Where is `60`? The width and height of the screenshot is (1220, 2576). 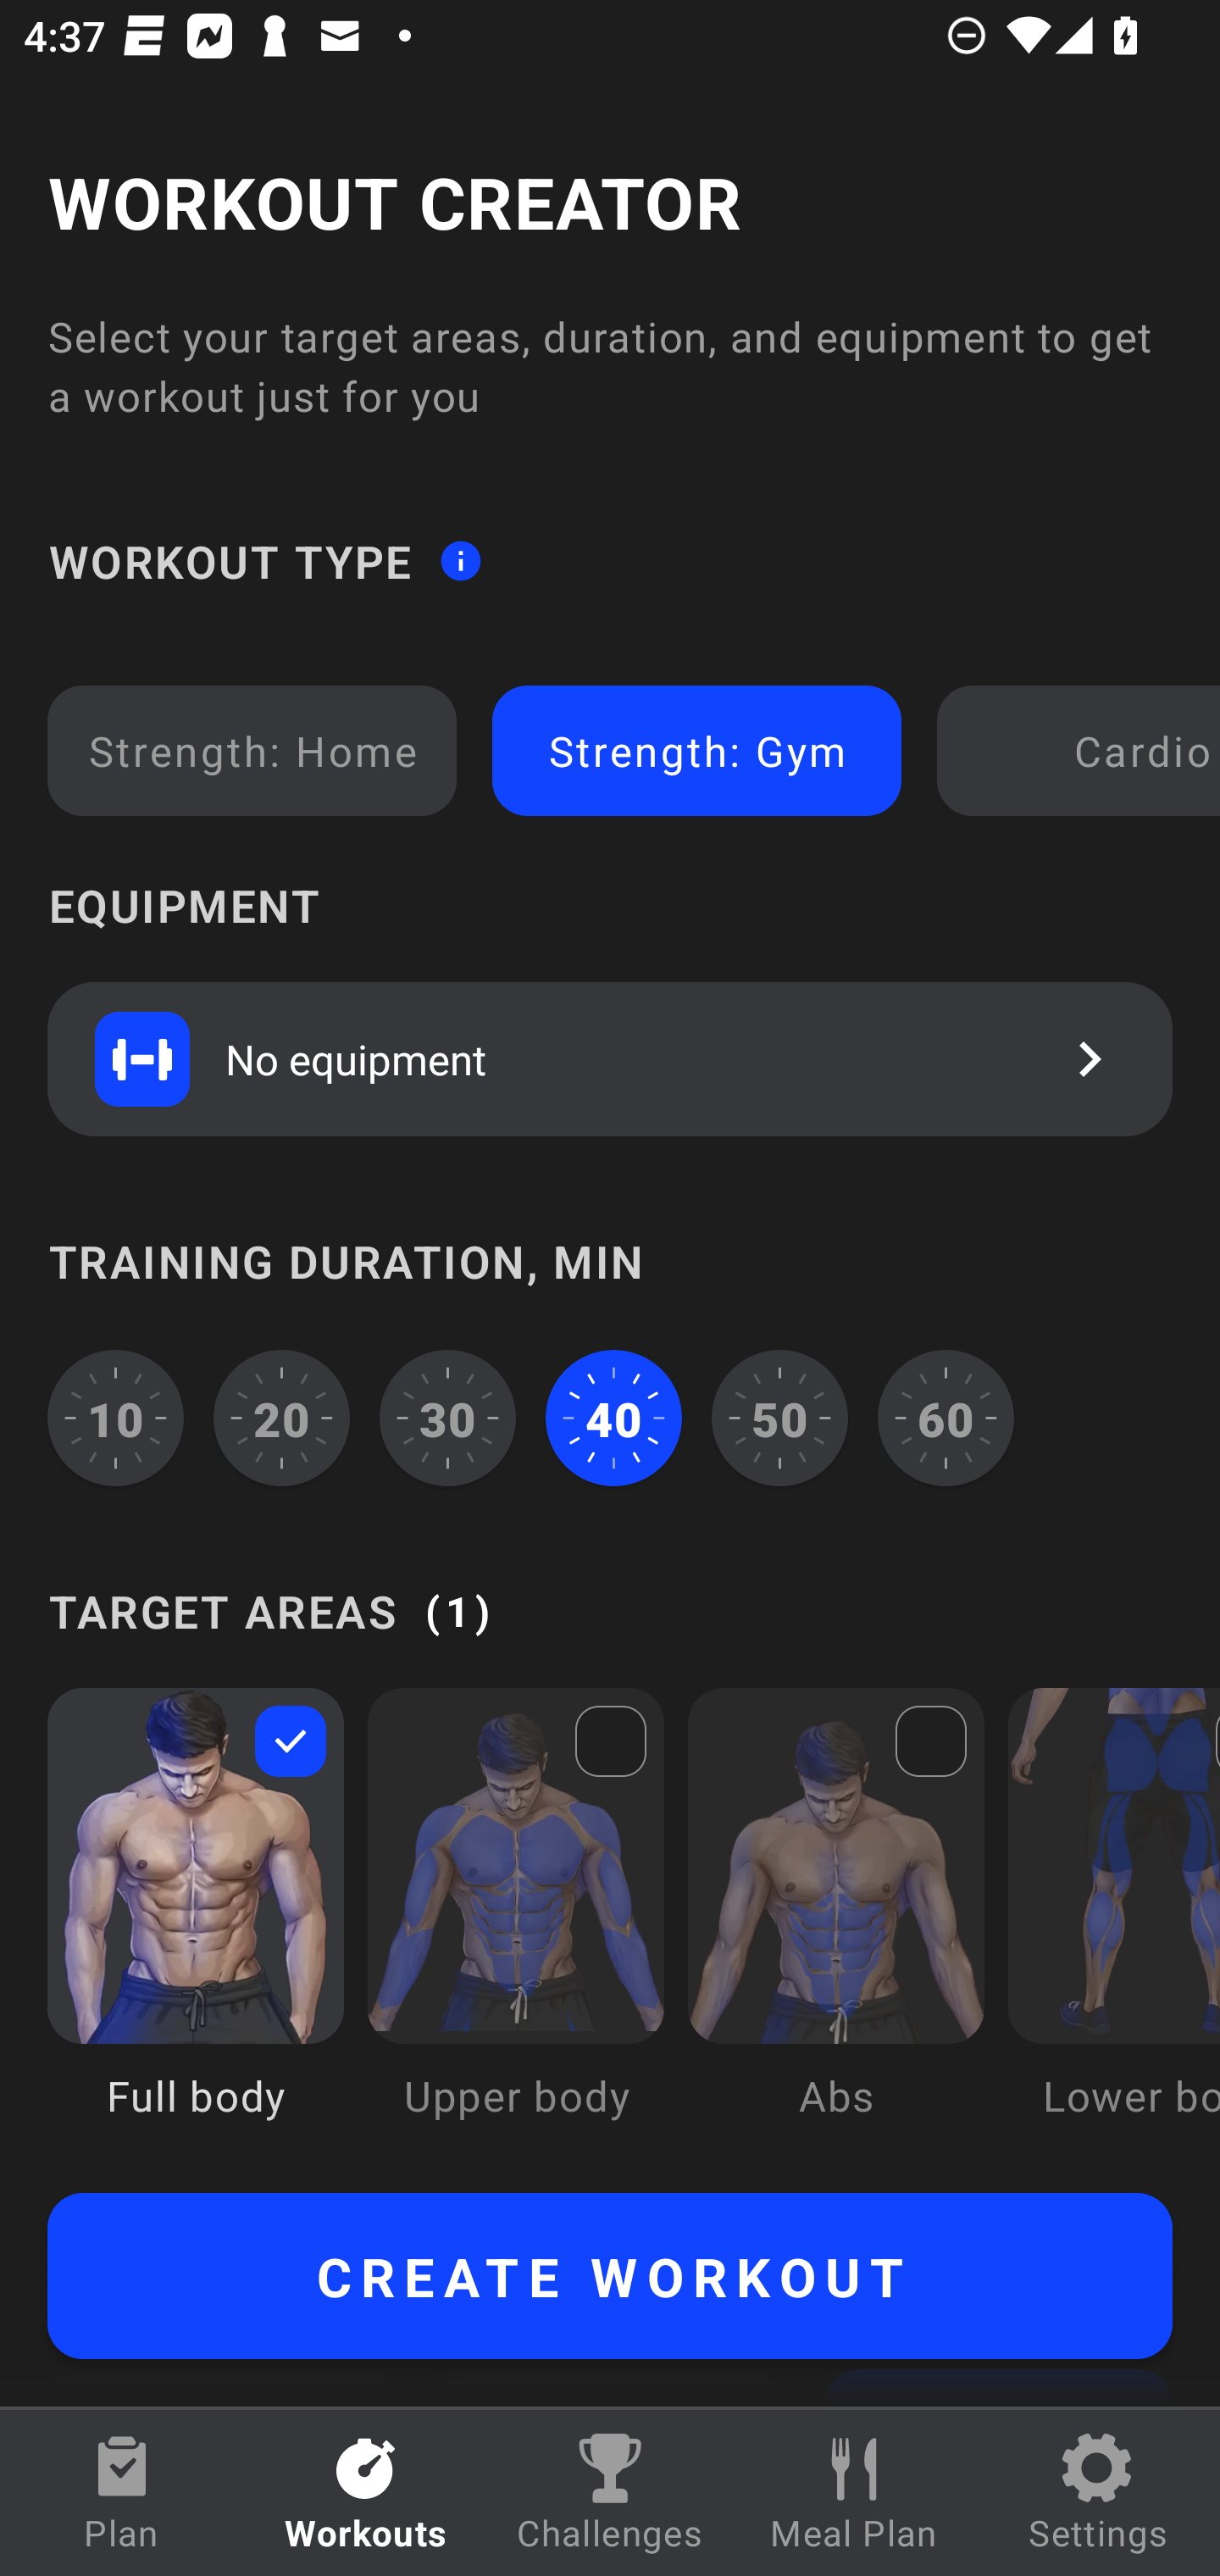
60 is located at coordinates (945, 1418).